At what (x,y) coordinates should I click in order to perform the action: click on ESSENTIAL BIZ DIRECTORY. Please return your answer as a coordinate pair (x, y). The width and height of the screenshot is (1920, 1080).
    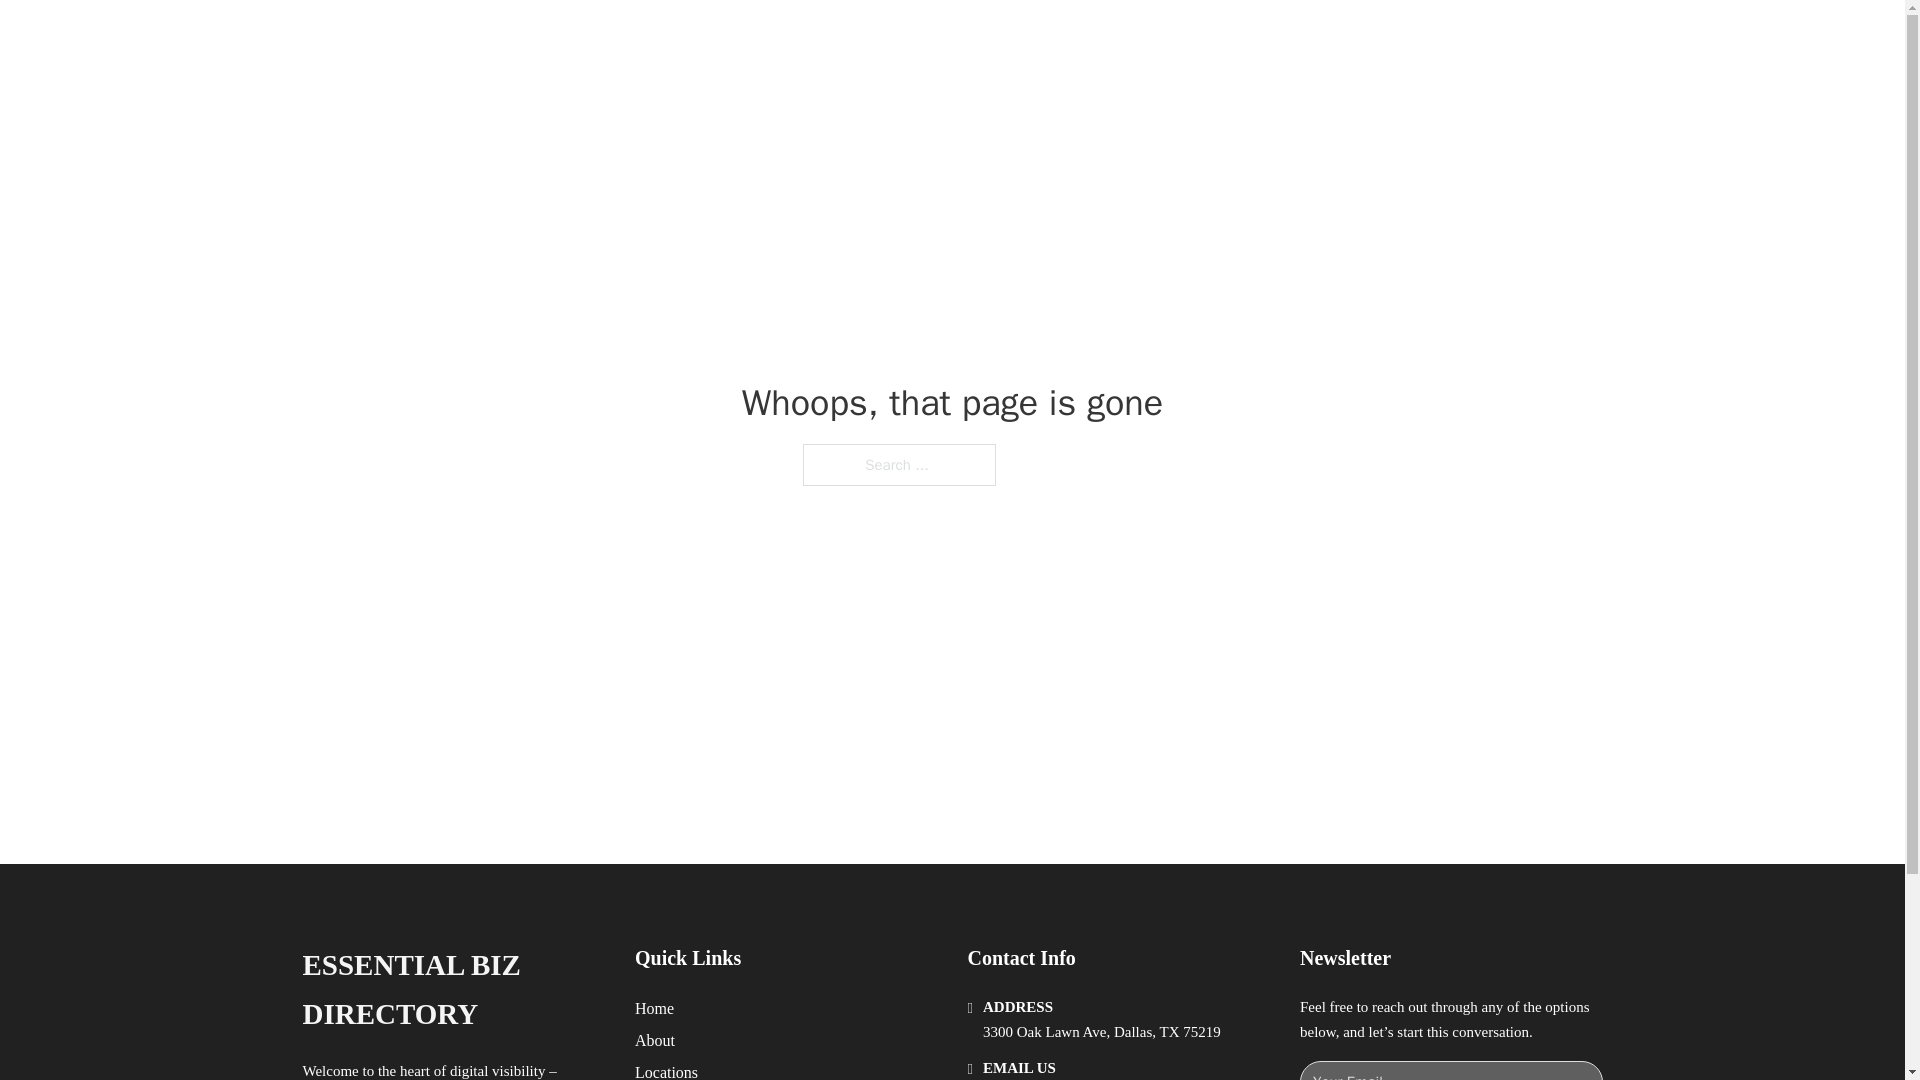
    Looking at the image, I should click on (452, 990).